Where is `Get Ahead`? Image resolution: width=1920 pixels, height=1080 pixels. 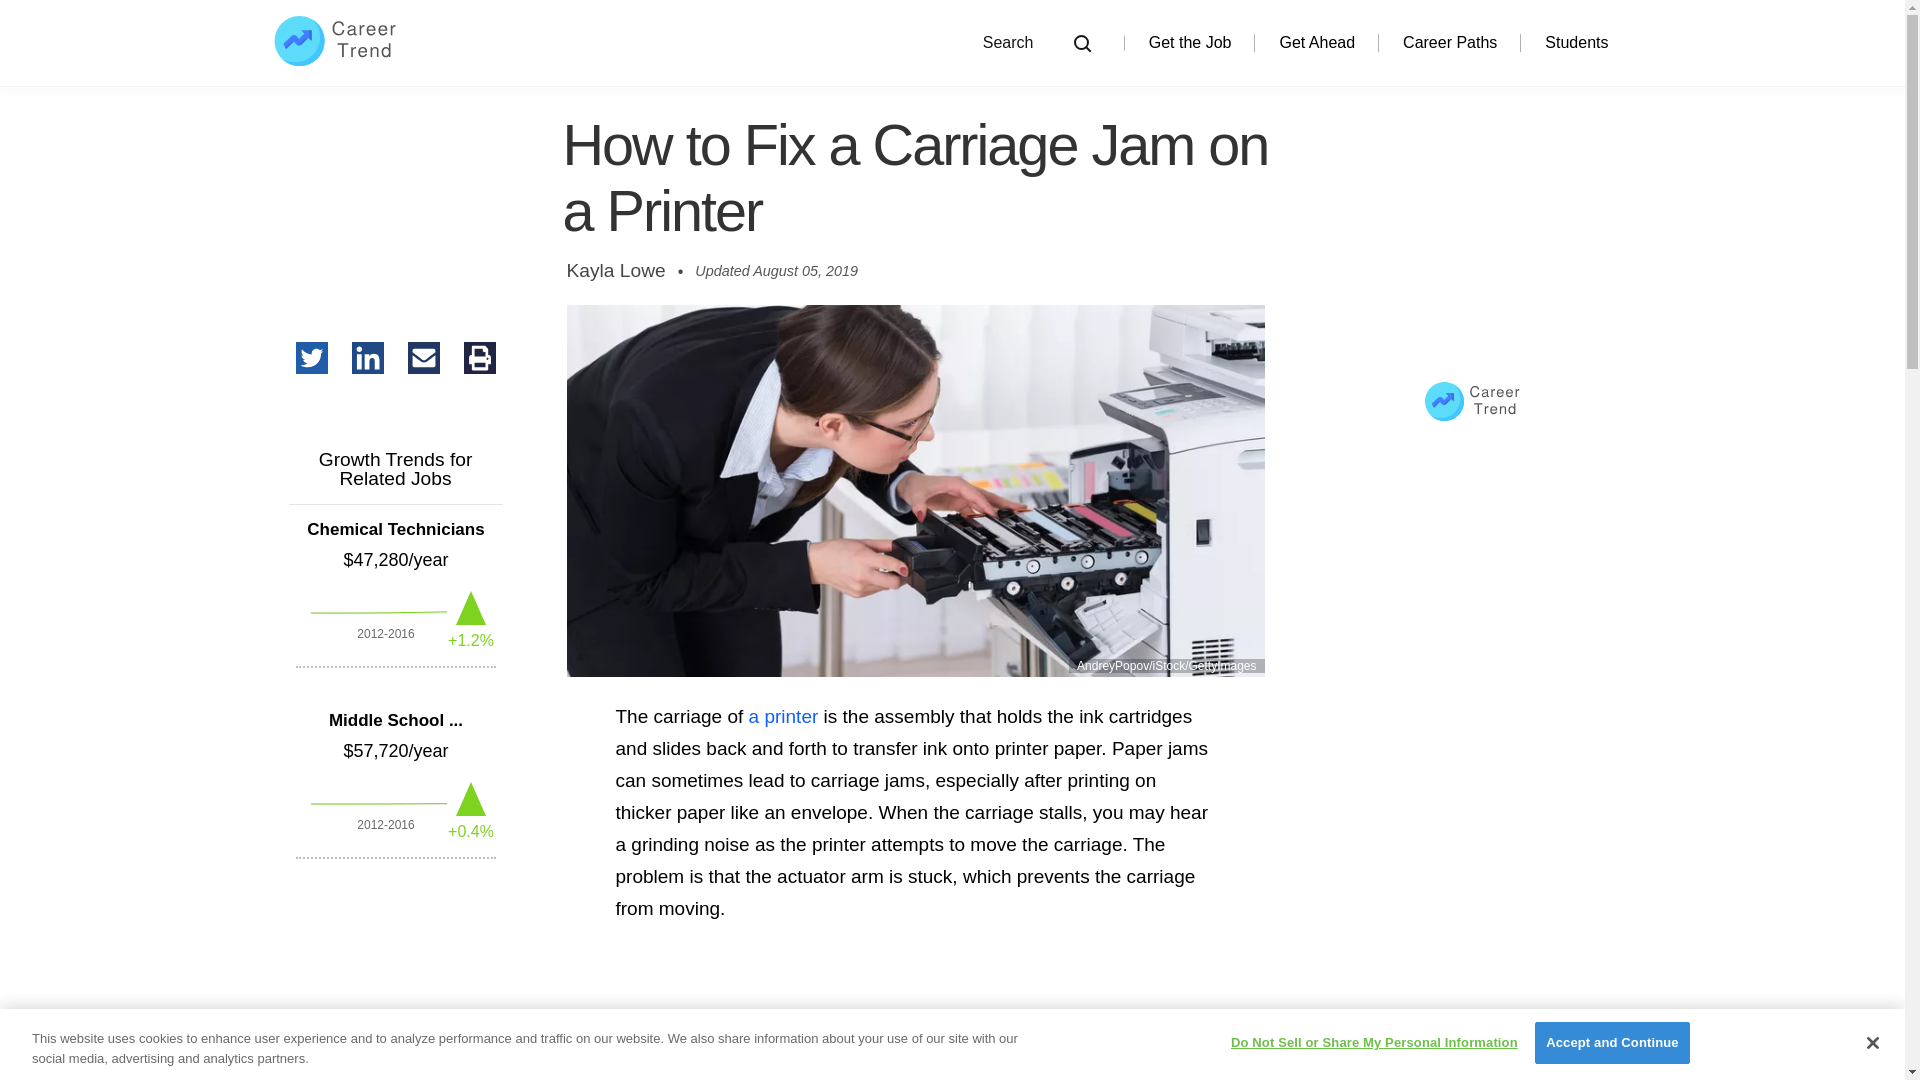 Get Ahead is located at coordinates (1316, 42).